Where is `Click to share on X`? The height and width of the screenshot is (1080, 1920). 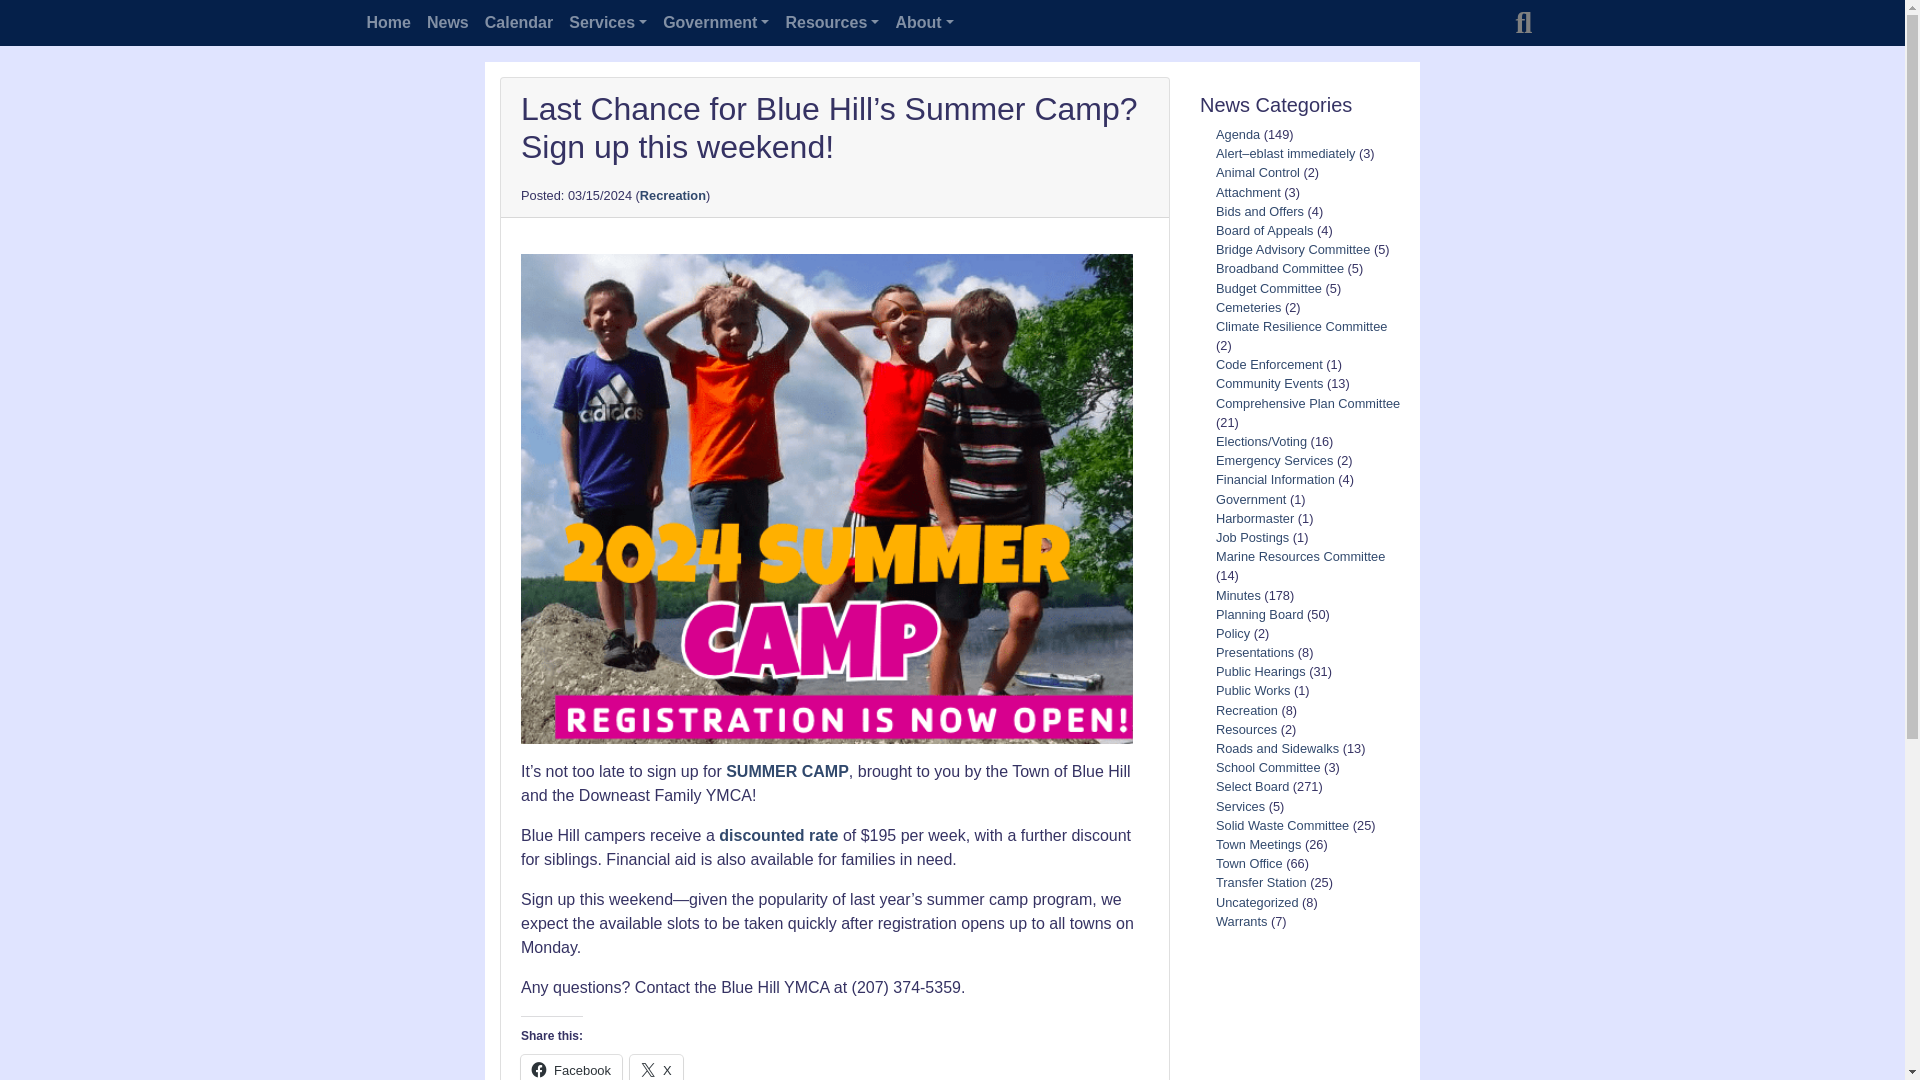
Click to share on X is located at coordinates (656, 1068).